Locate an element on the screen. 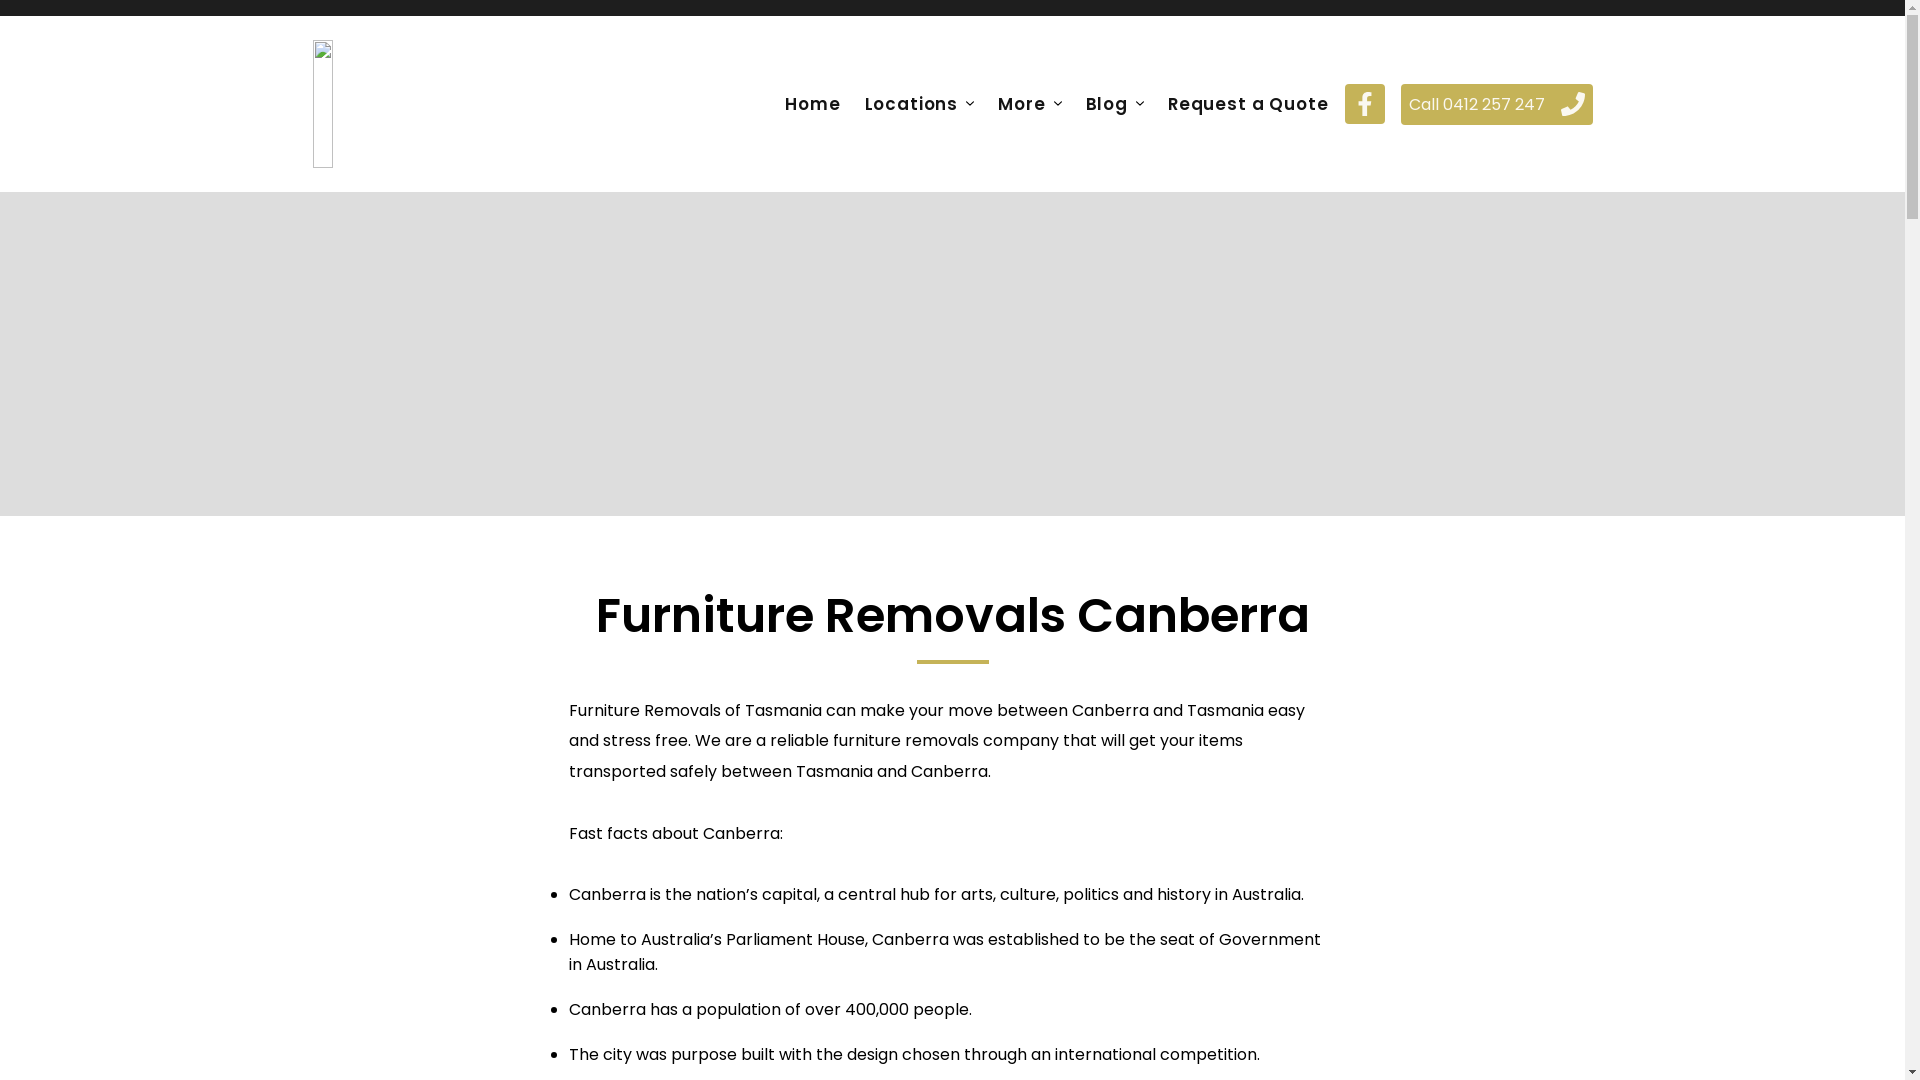 Image resolution: width=1920 pixels, height=1080 pixels. Call 0412 257 247 is located at coordinates (1496, 104).